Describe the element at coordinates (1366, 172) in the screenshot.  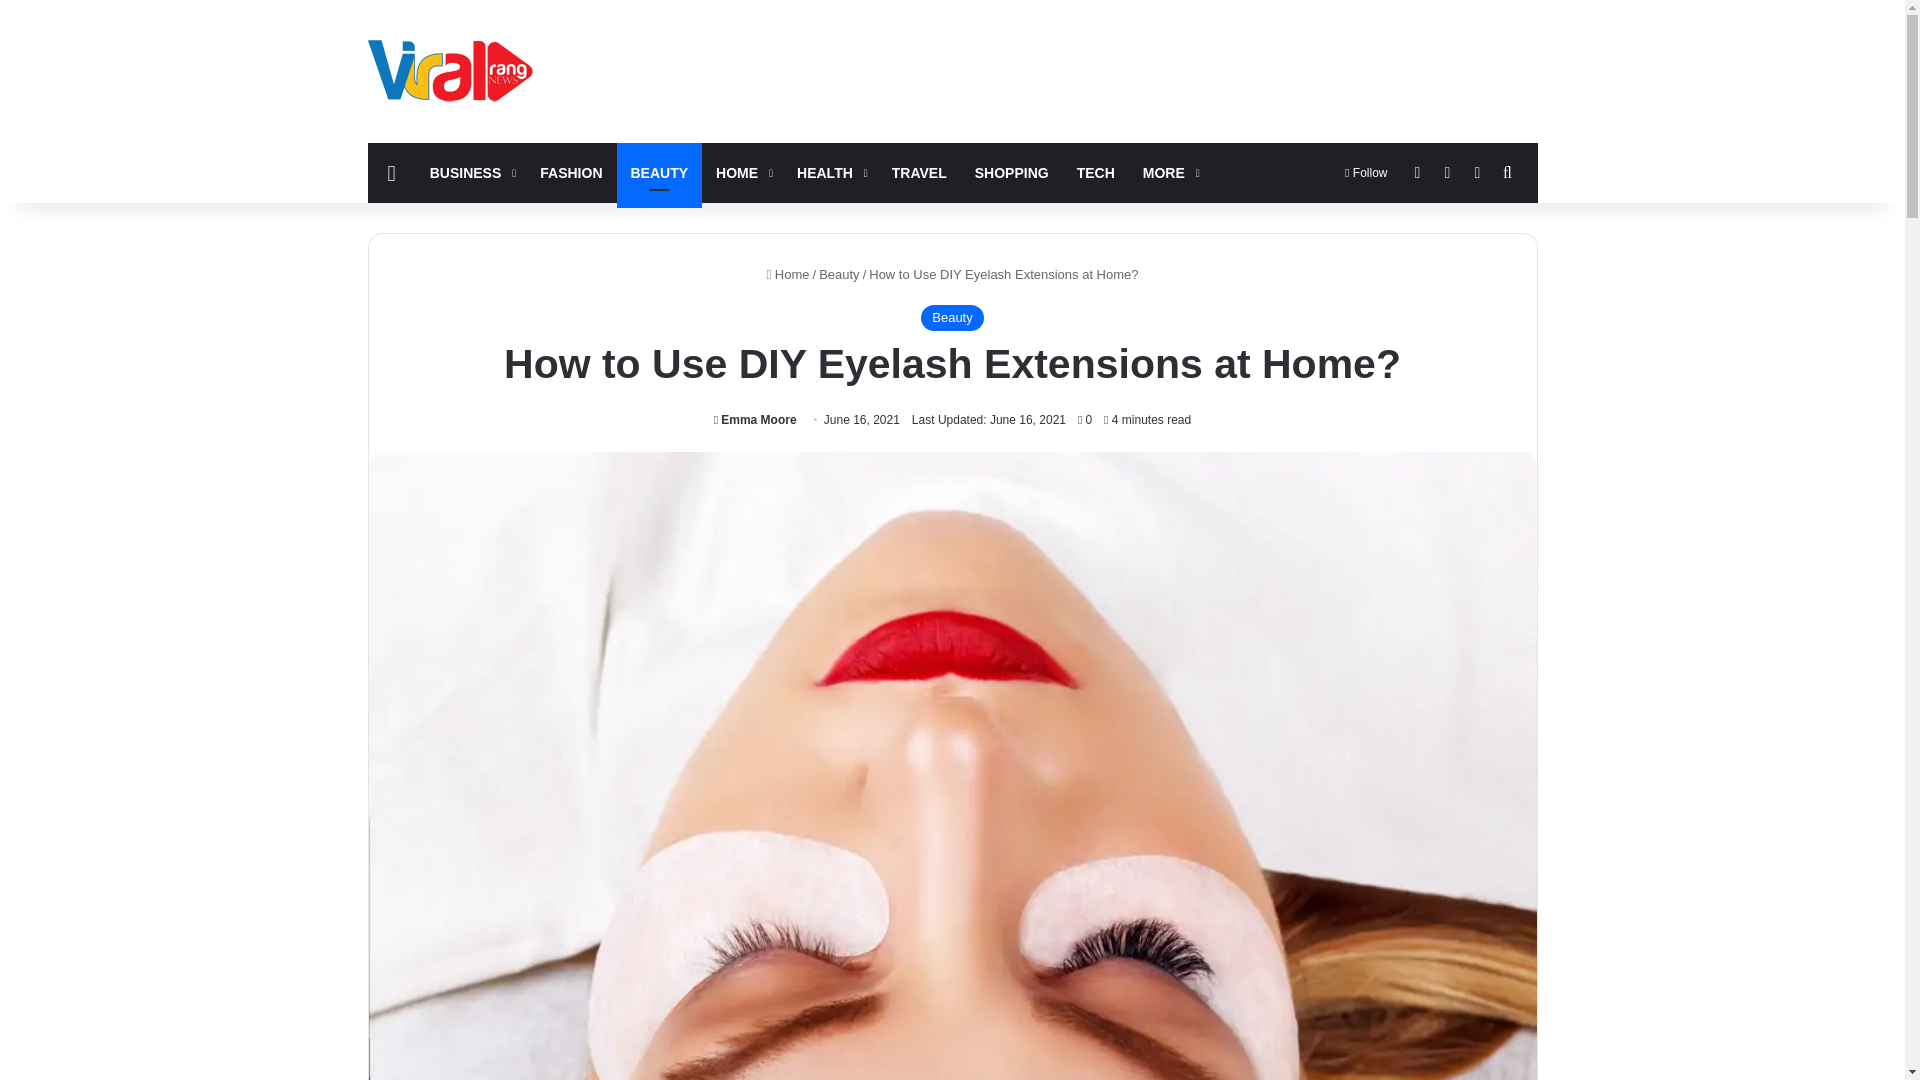
I see `Follow` at that location.